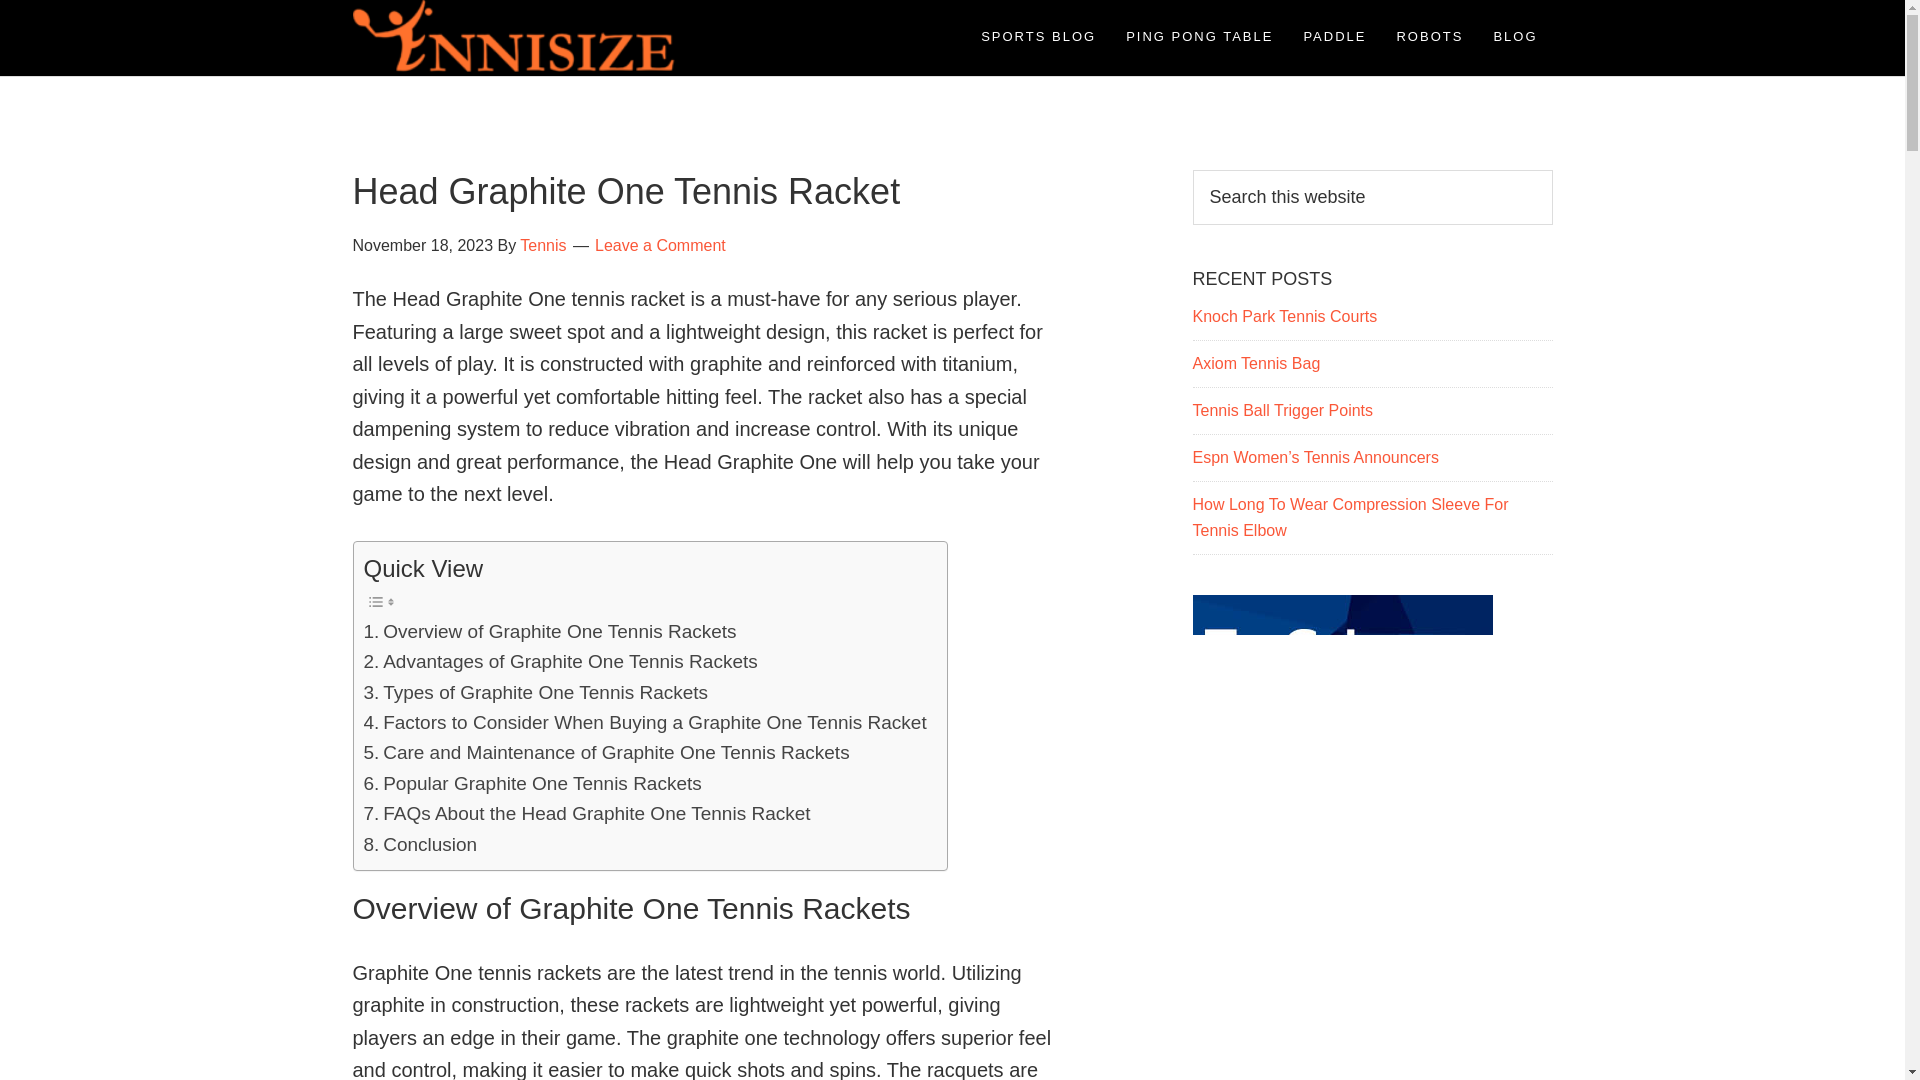  Describe the element at coordinates (550, 631) in the screenshot. I see `Overview of Graphite One Tennis Rackets` at that location.